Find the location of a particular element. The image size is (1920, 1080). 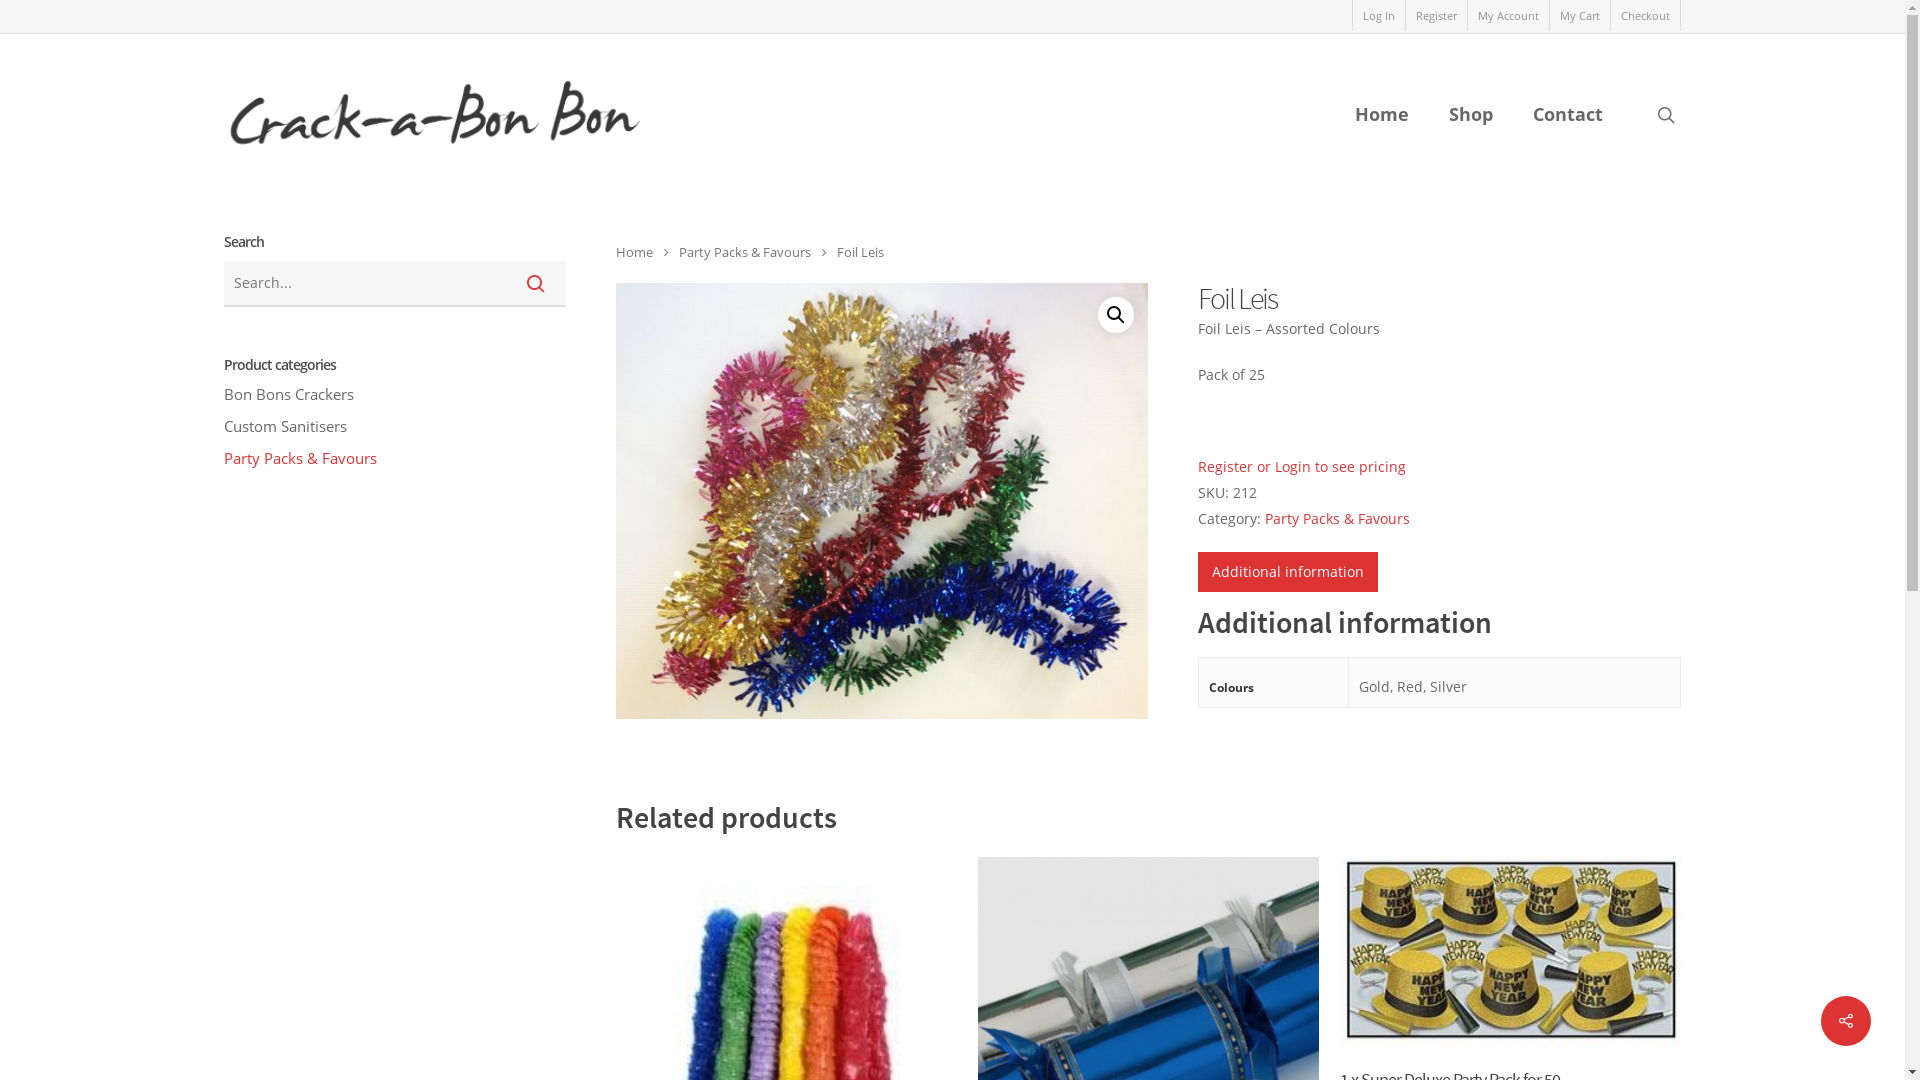

Custom Sanitisers is located at coordinates (395, 426).